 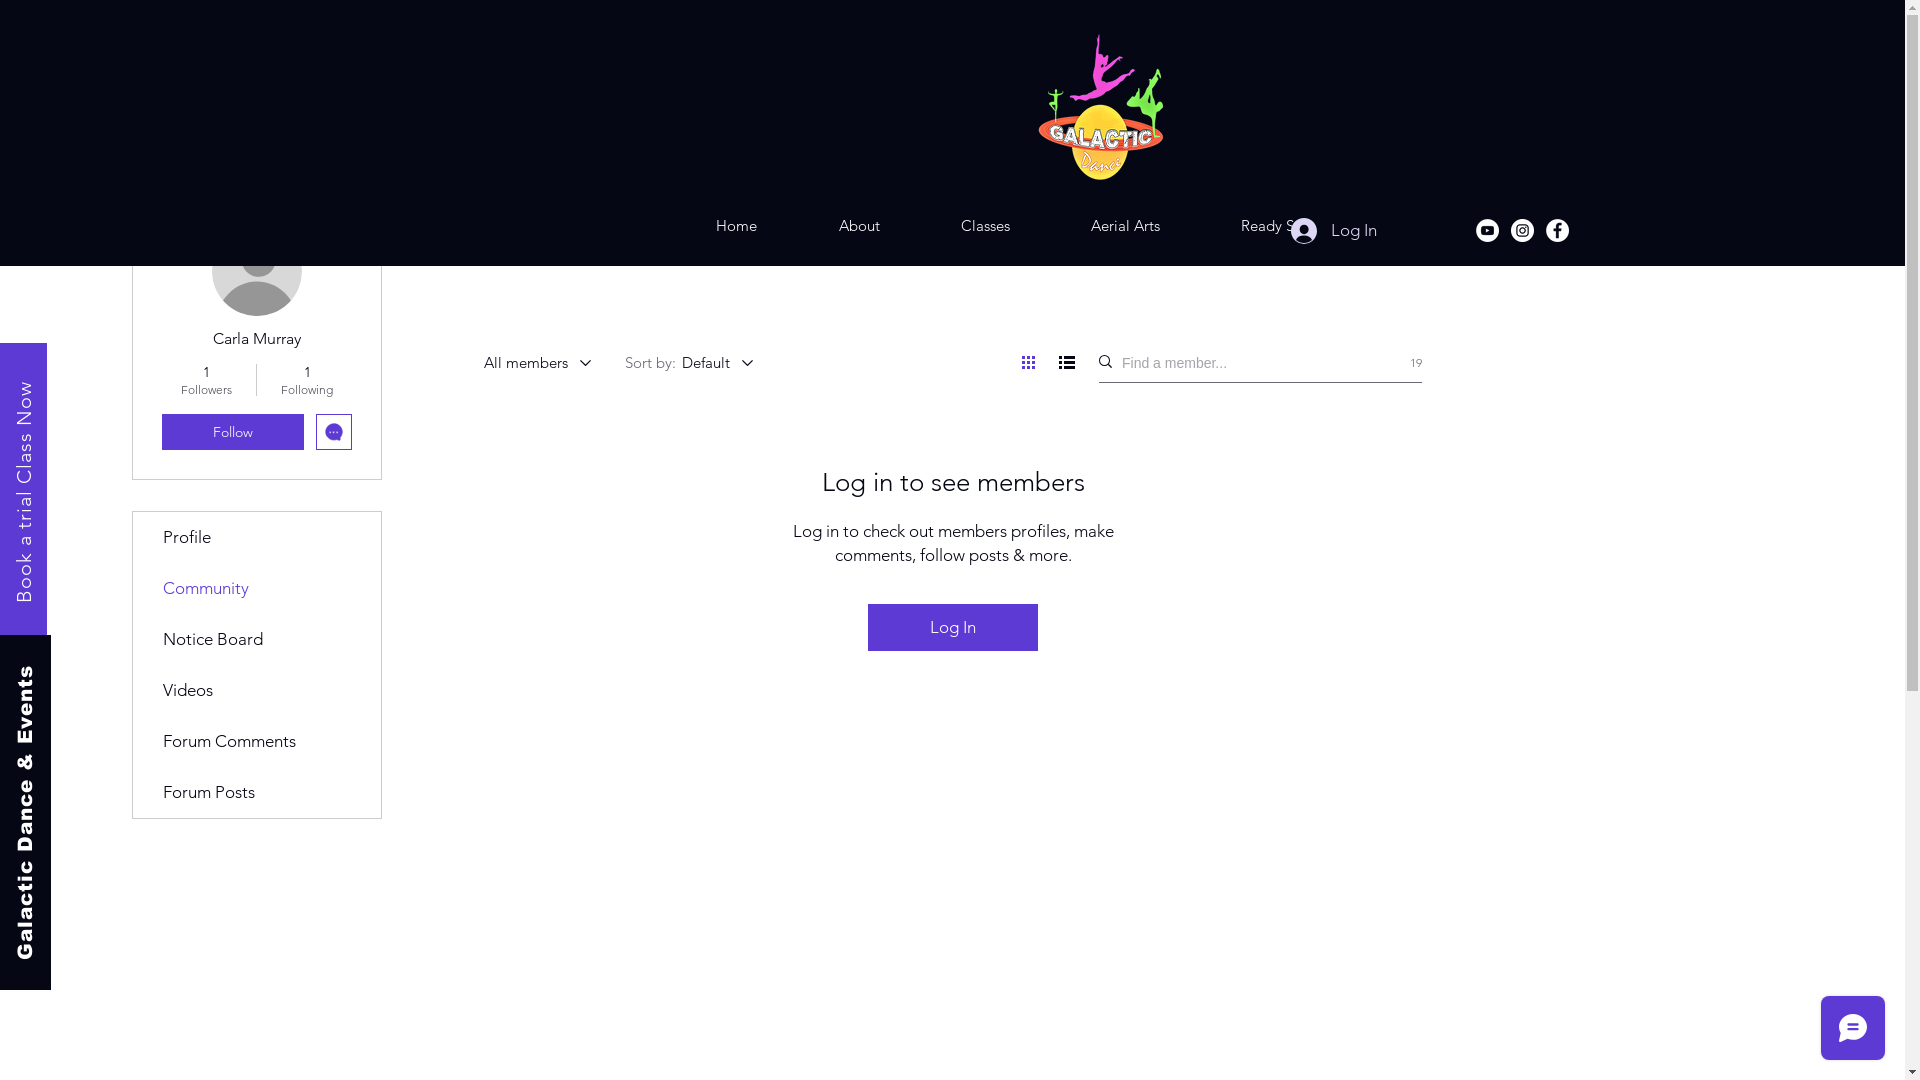 What do you see at coordinates (256, 742) in the screenshot?
I see `Forum Comments` at bounding box center [256, 742].